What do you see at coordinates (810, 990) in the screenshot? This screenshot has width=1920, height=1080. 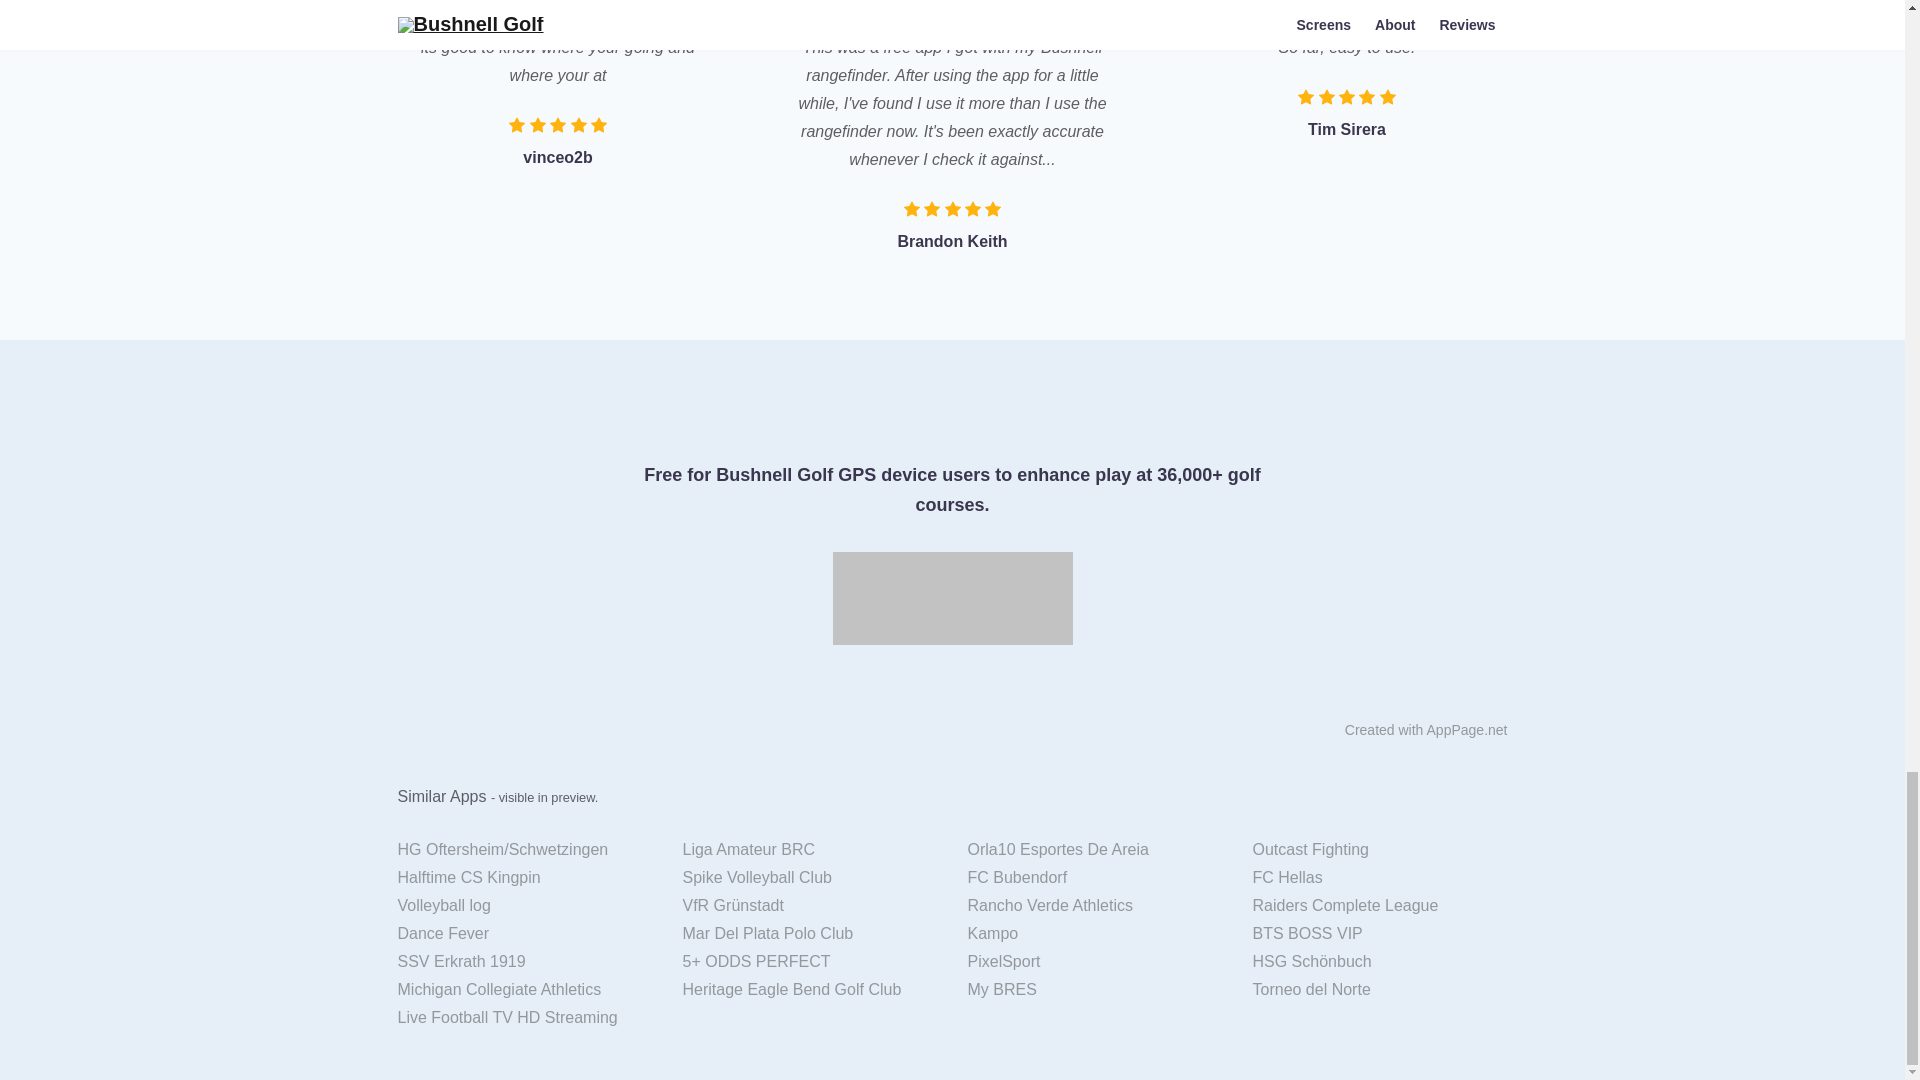 I see `Heritage Eagle Bend Golf Club` at bounding box center [810, 990].